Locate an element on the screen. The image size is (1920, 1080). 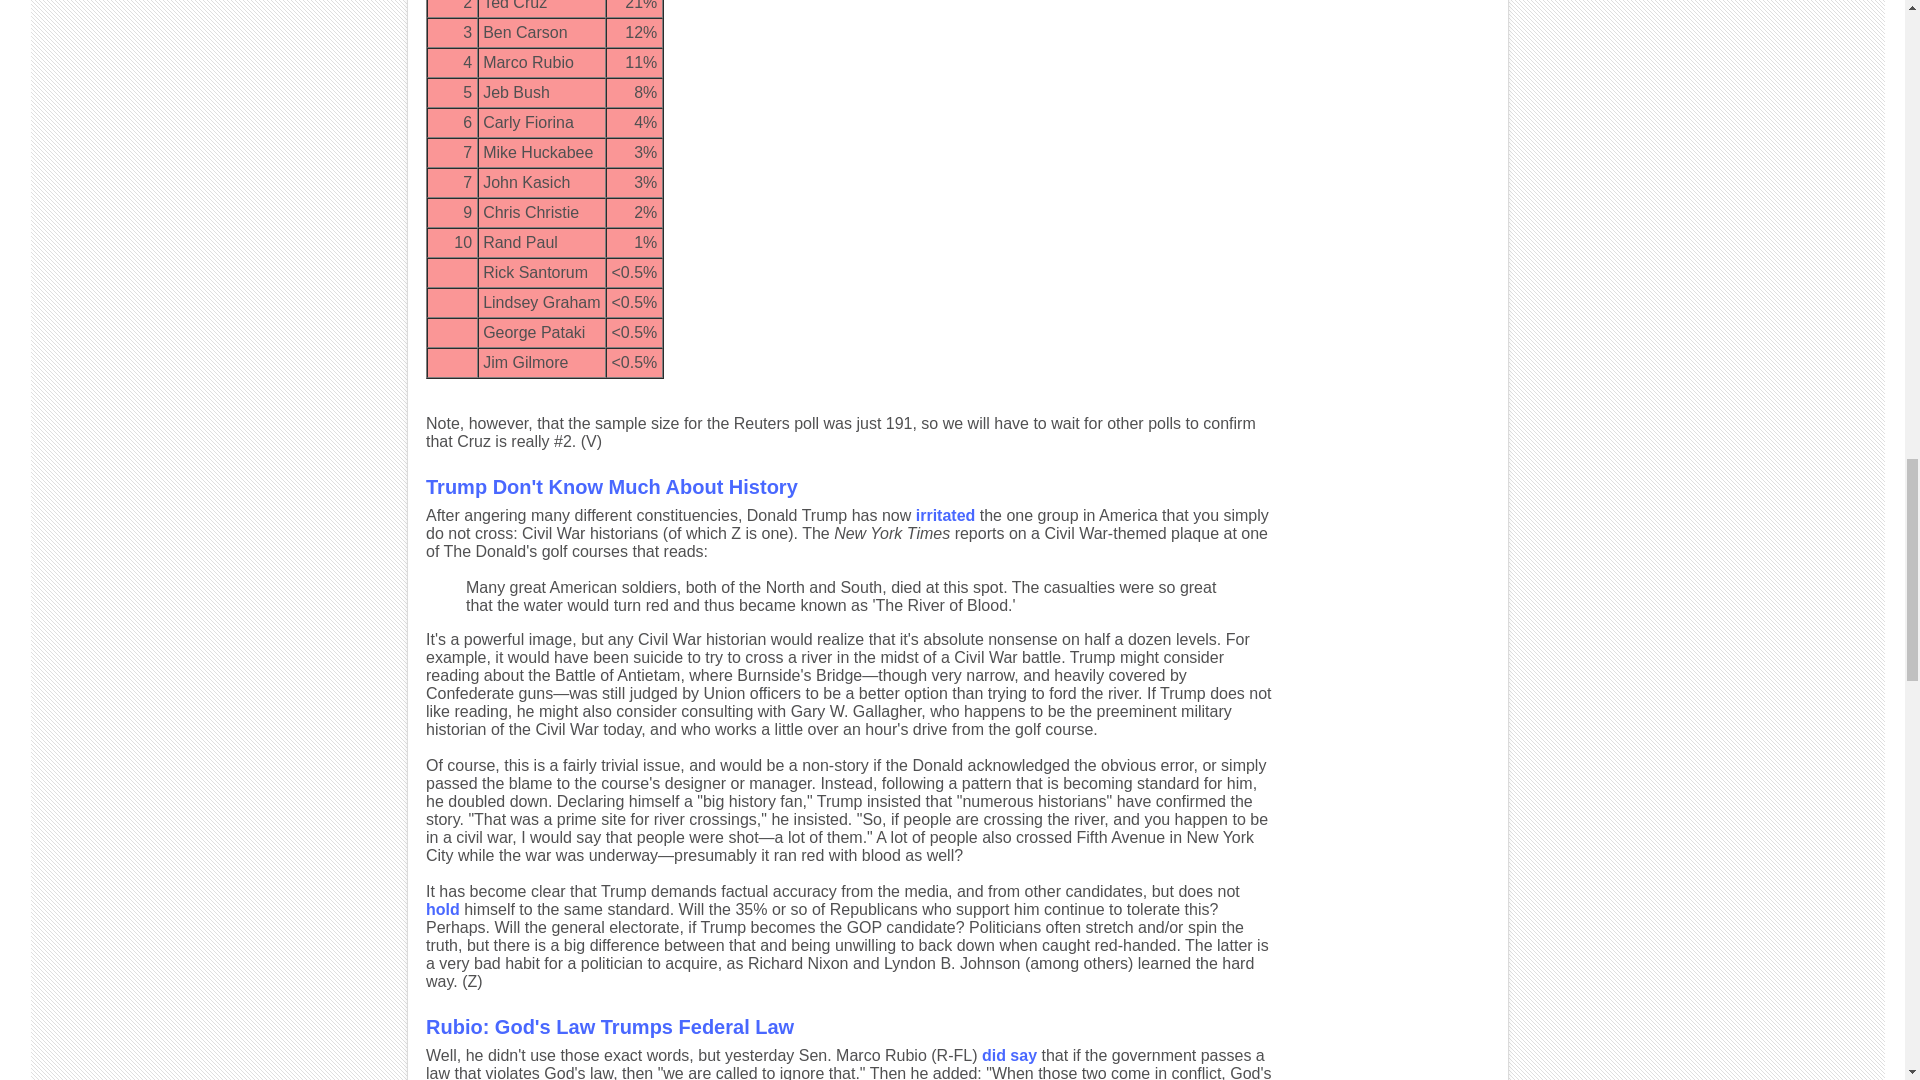
irritated is located at coordinates (945, 514).